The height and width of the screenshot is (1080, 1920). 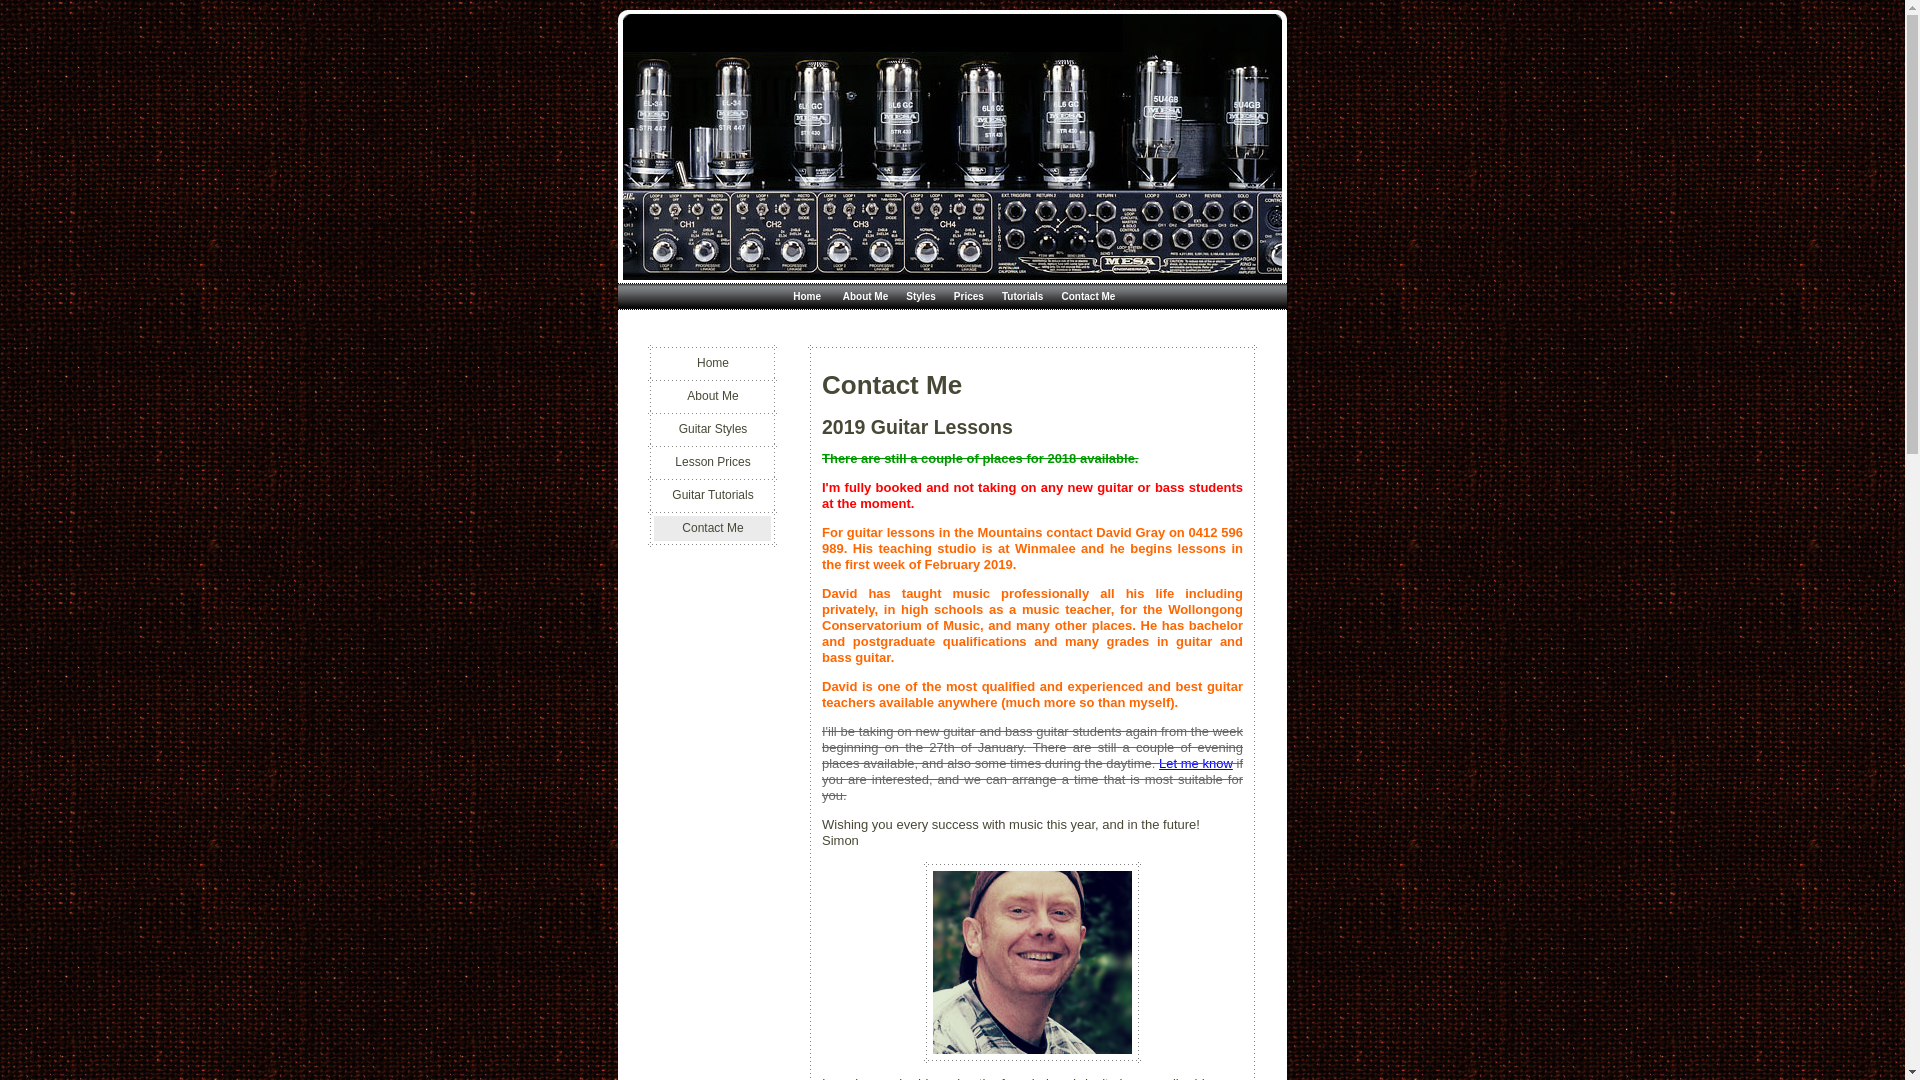 I want to click on About Me, so click(x=866, y=296).